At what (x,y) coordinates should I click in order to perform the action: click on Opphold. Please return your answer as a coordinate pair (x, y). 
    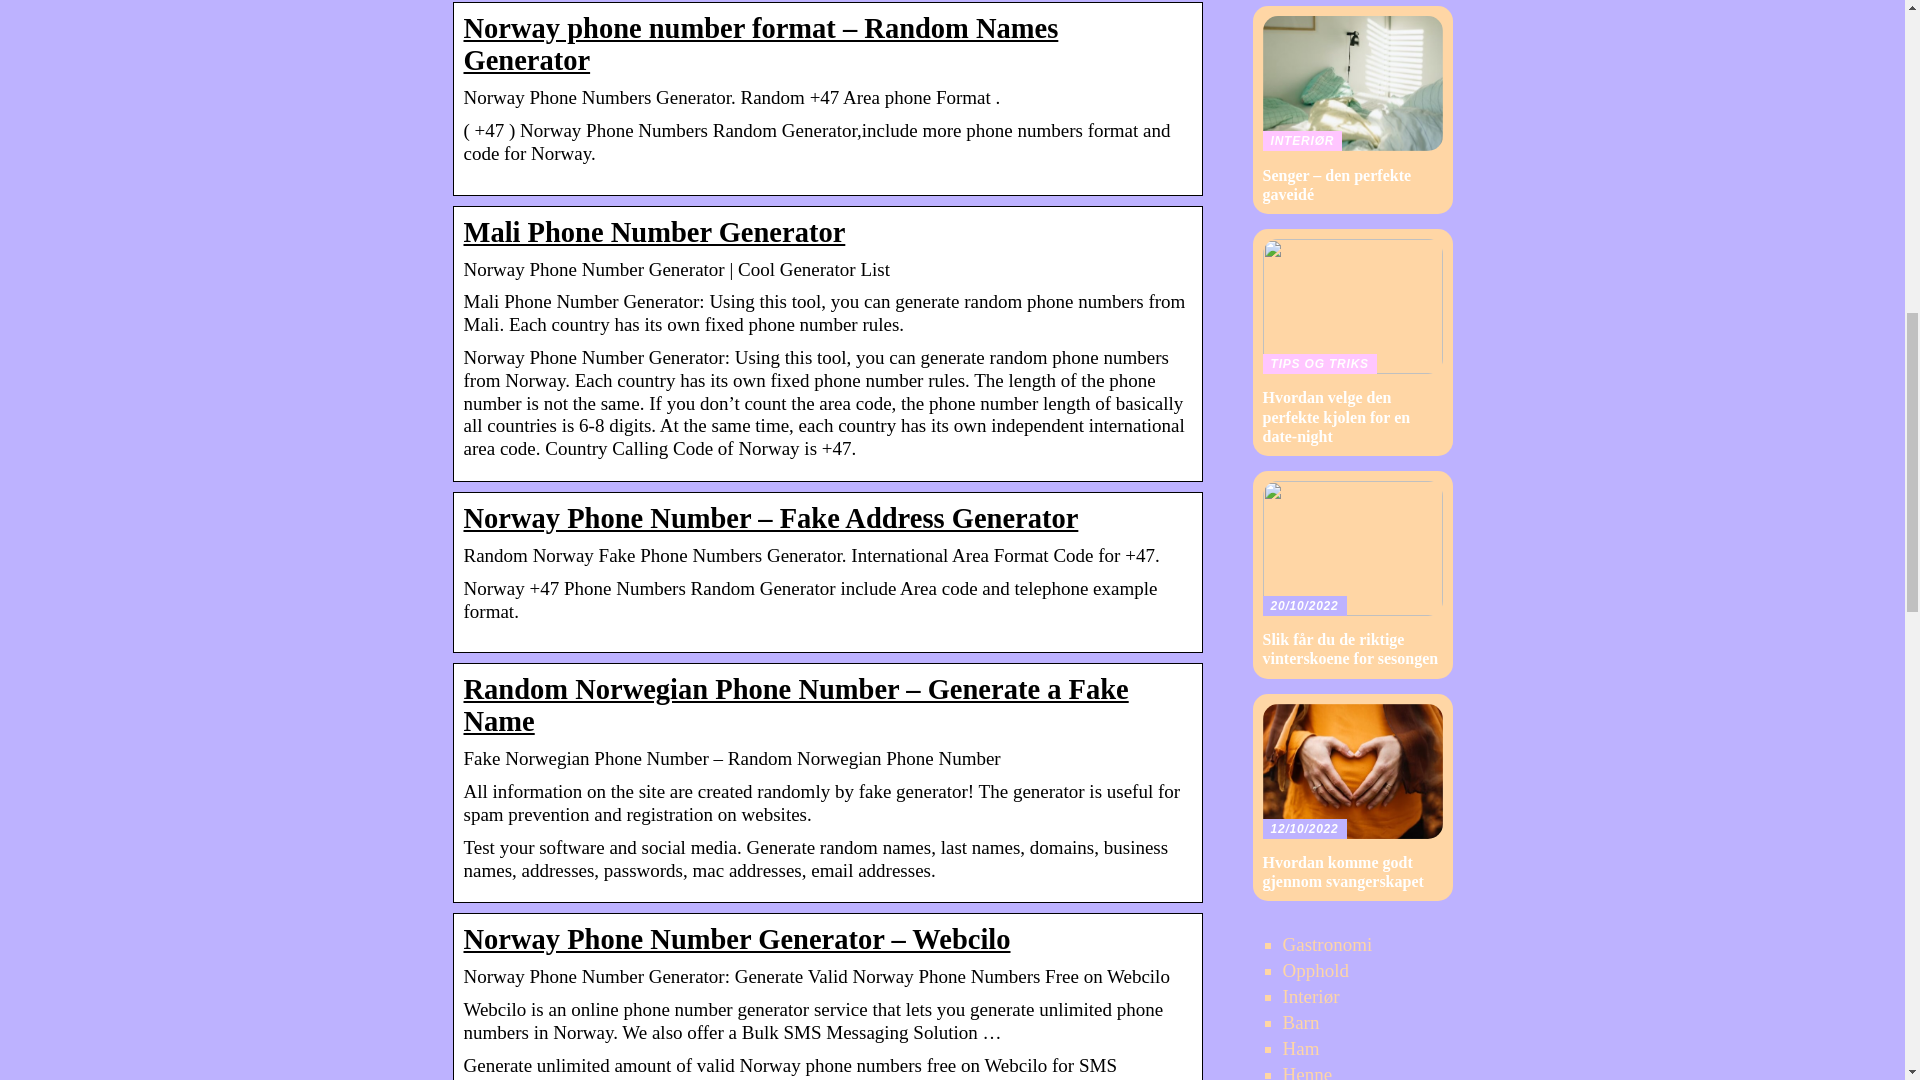
    Looking at the image, I should click on (1316, 970).